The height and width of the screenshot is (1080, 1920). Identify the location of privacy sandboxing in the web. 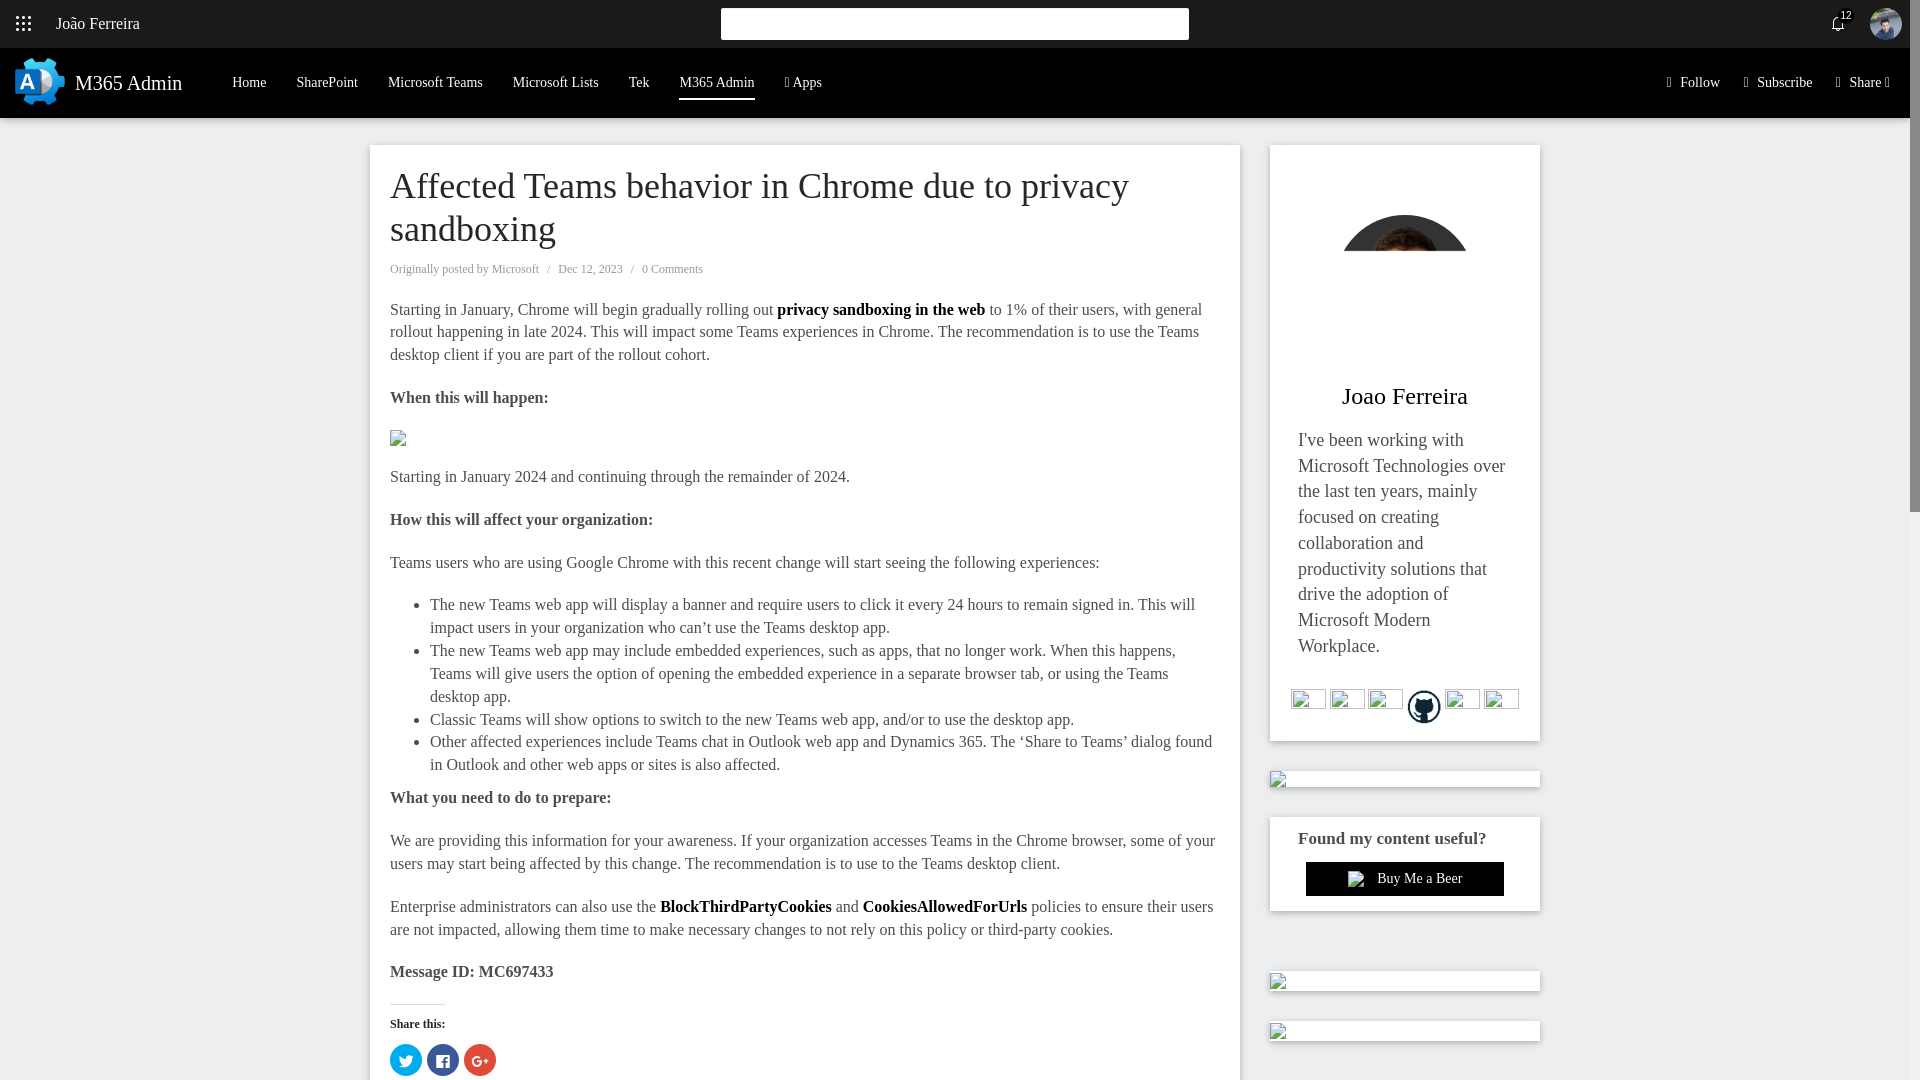
(880, 309).